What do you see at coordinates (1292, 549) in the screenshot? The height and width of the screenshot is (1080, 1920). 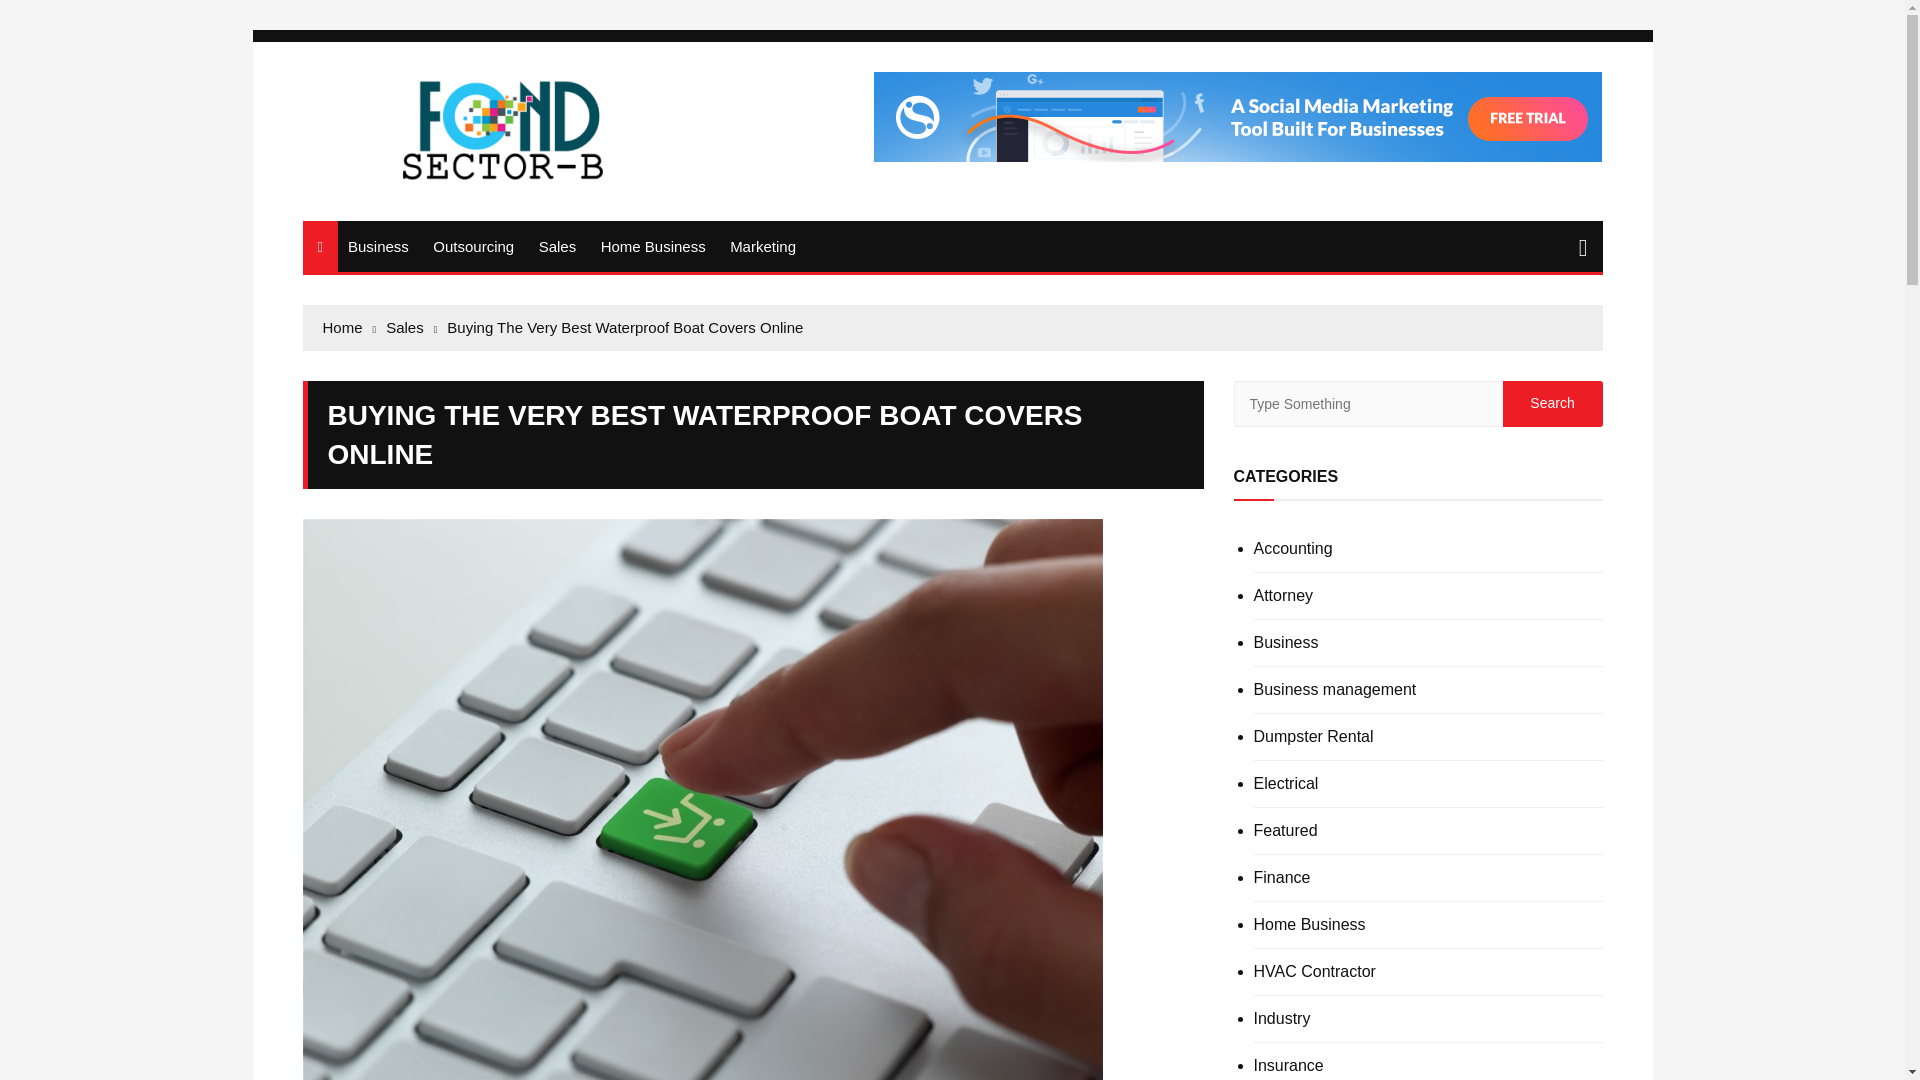 I see `Accounting` at bounding box center [1292, 549].